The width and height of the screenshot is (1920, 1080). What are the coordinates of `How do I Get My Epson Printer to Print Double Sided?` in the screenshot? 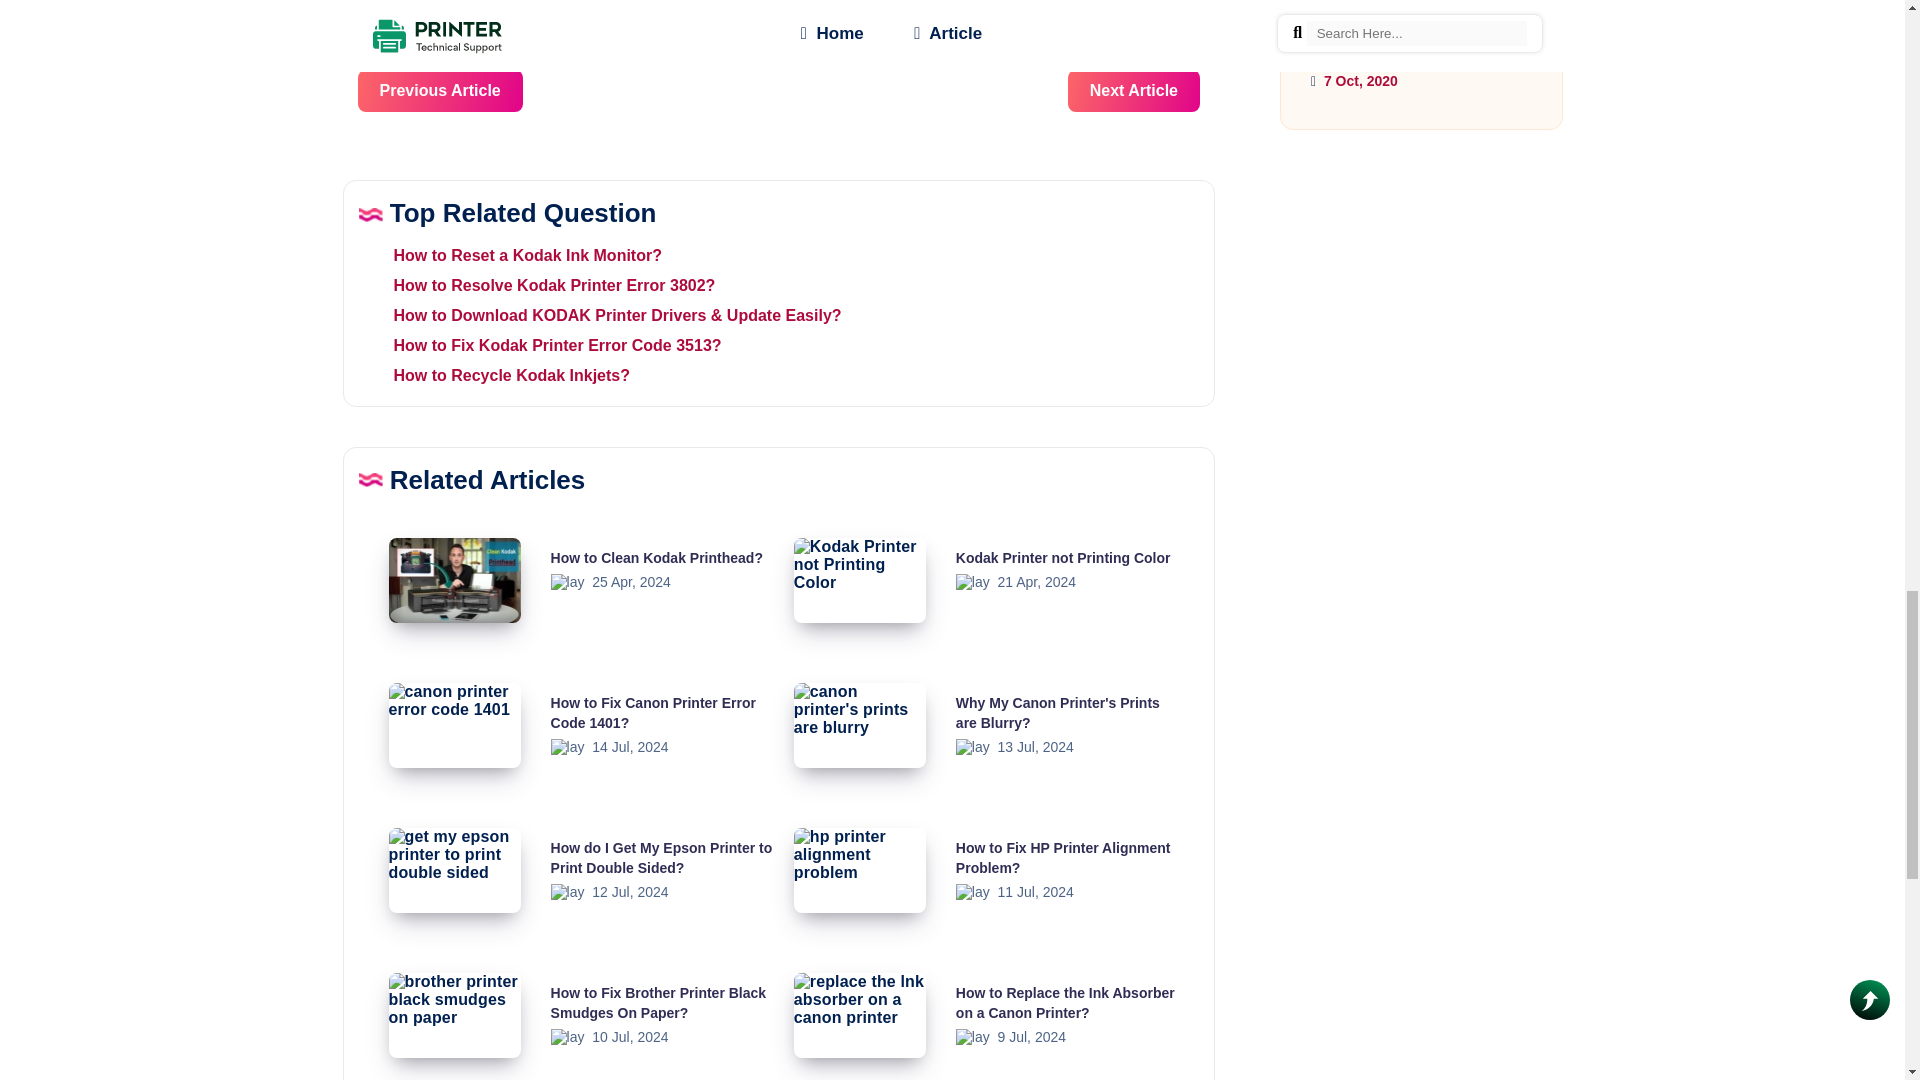 It's located at (662, 858).